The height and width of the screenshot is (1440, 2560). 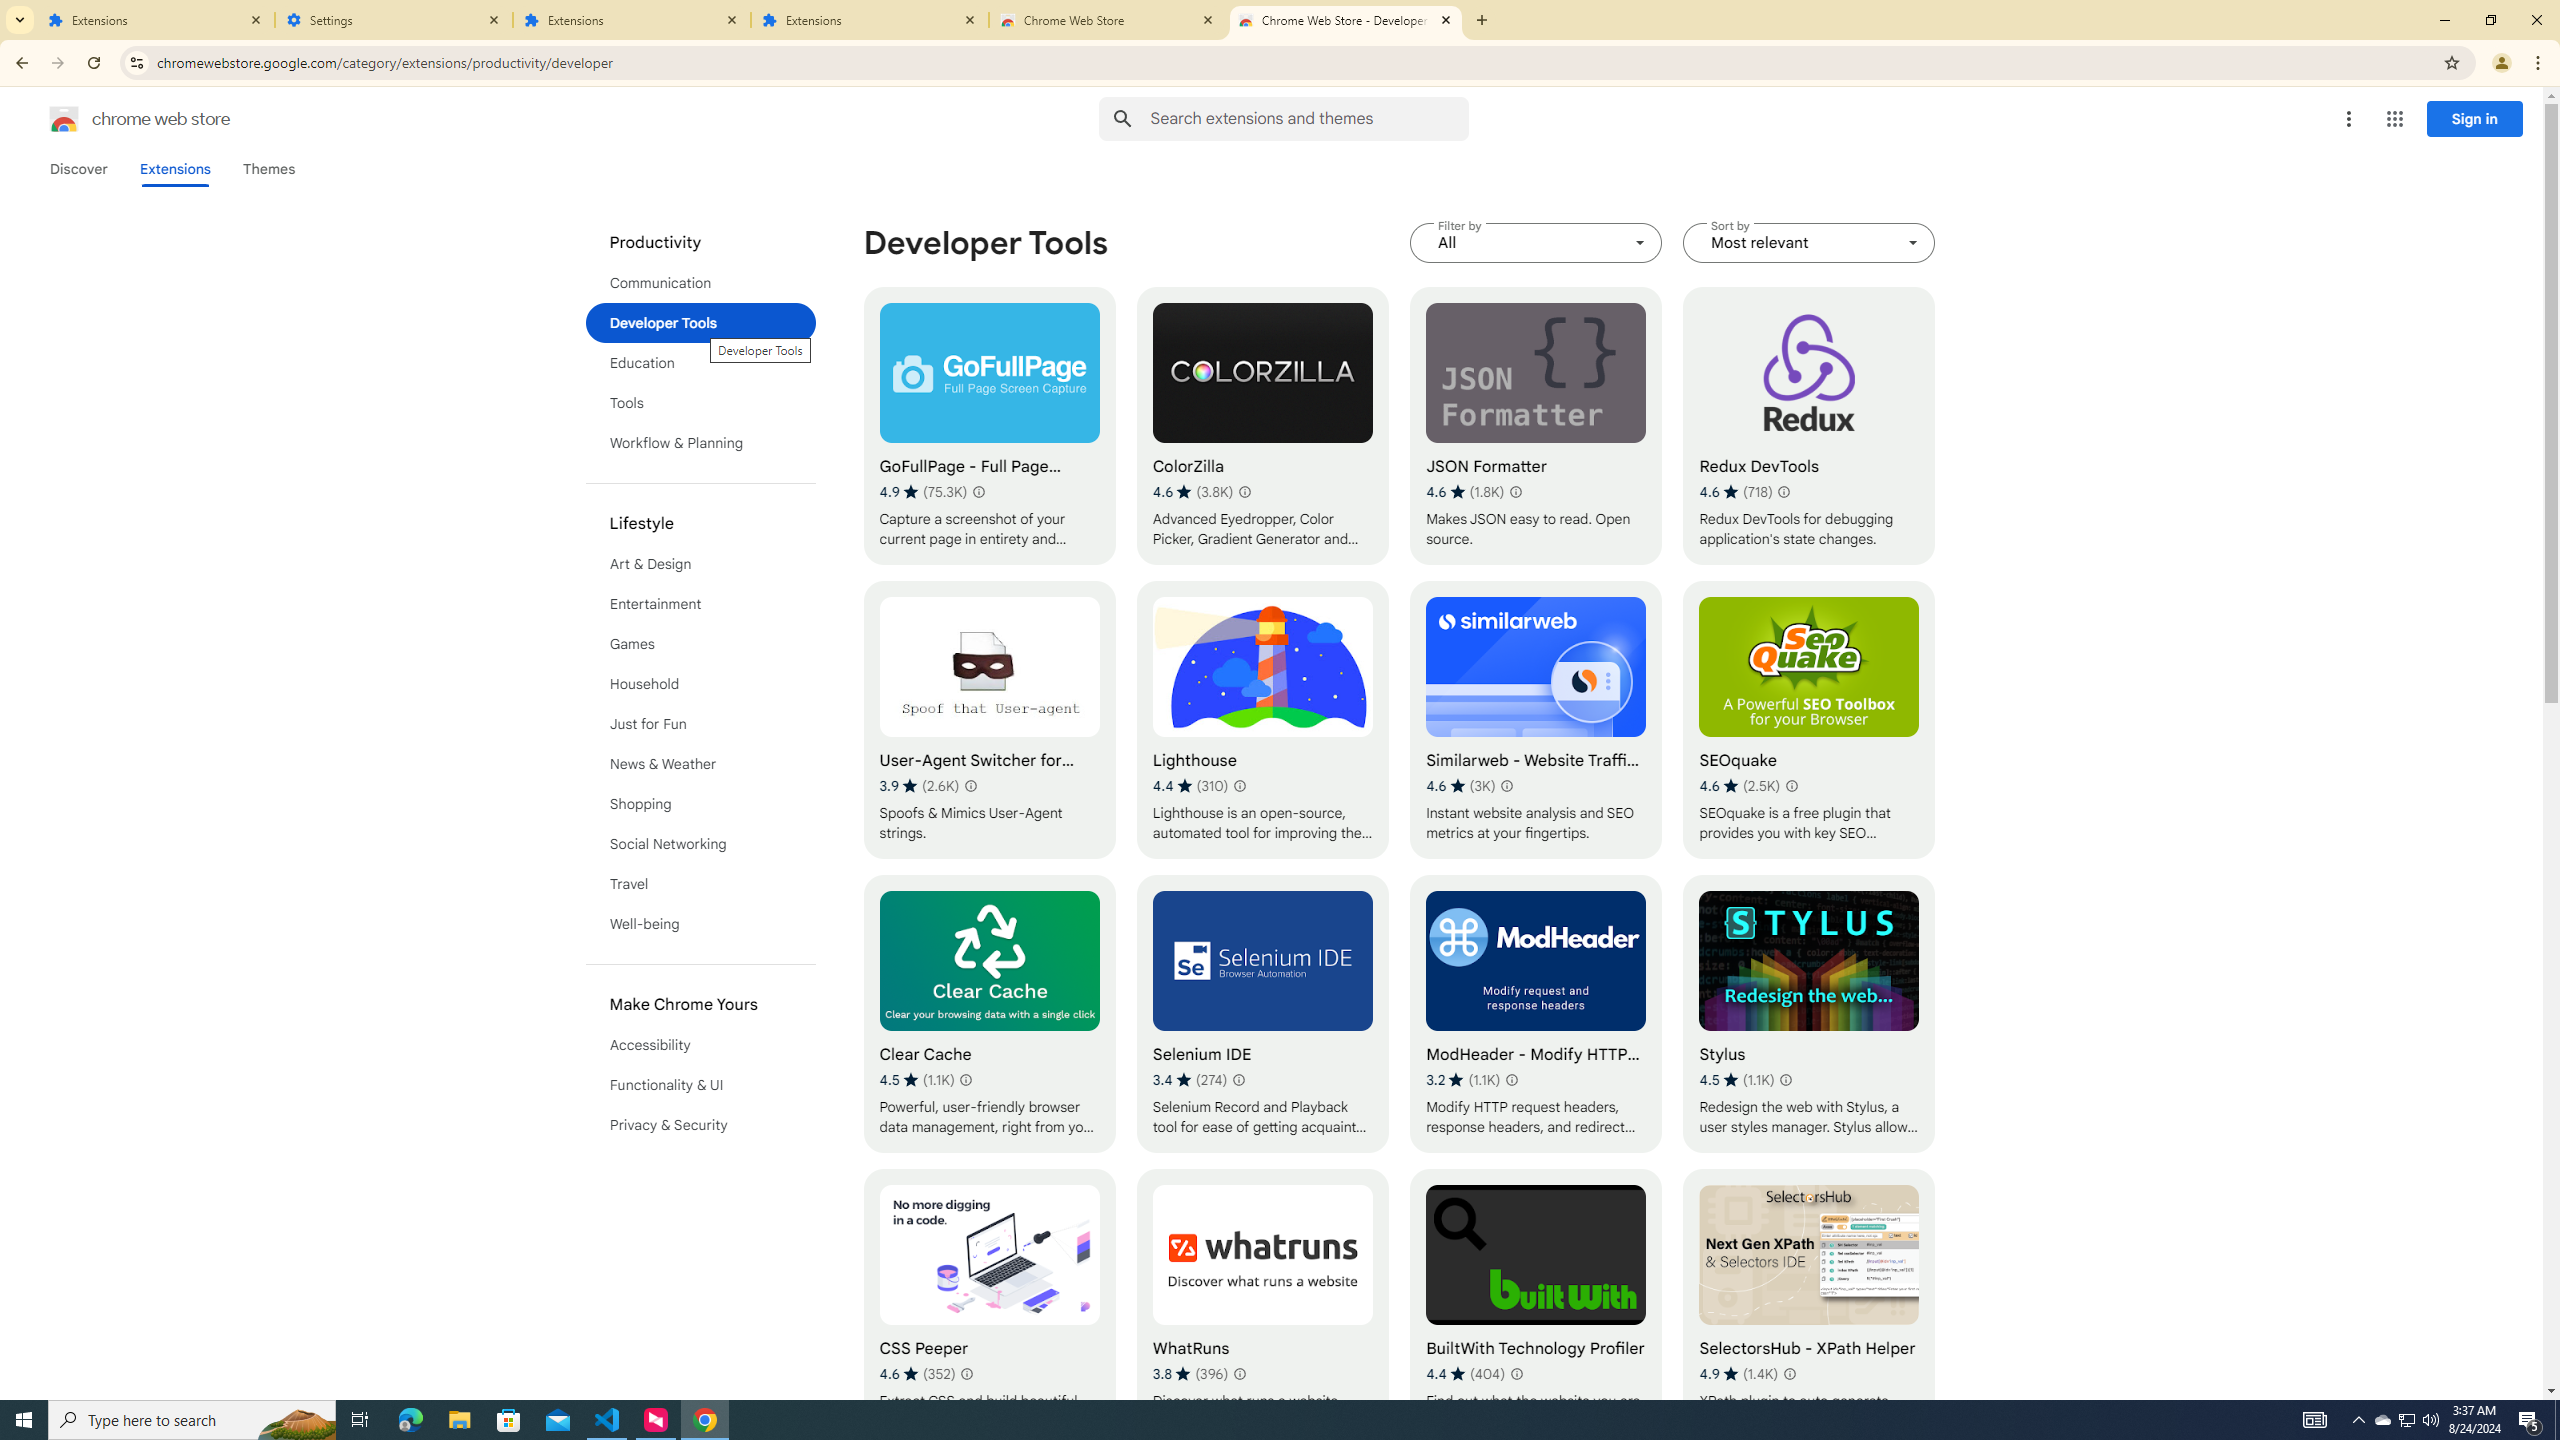 I want to click on Average rating 4.6 out of 5 stars. 3.8K ratings., so click(x=1192, y=492).